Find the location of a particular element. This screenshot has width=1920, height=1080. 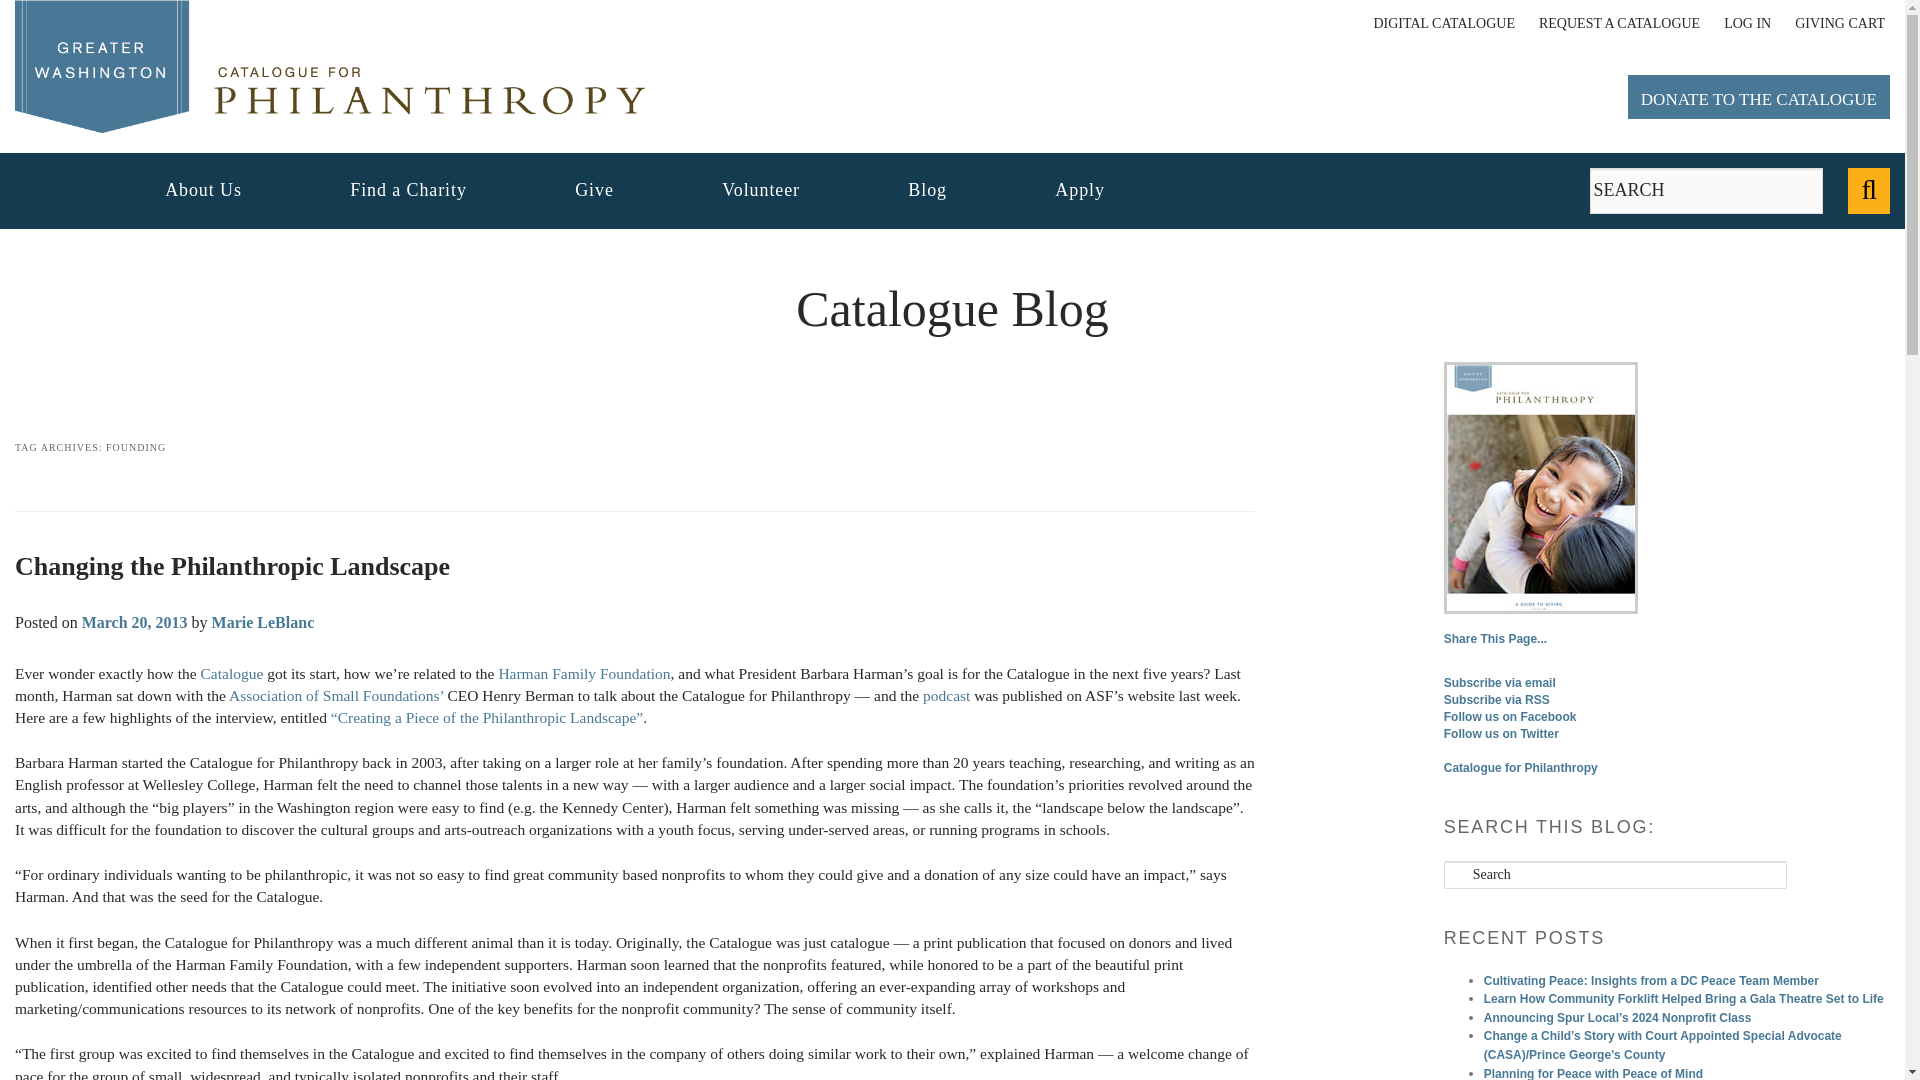

Donate to The Catalogue for Philanthropy is located at coordinates (1758, 96).